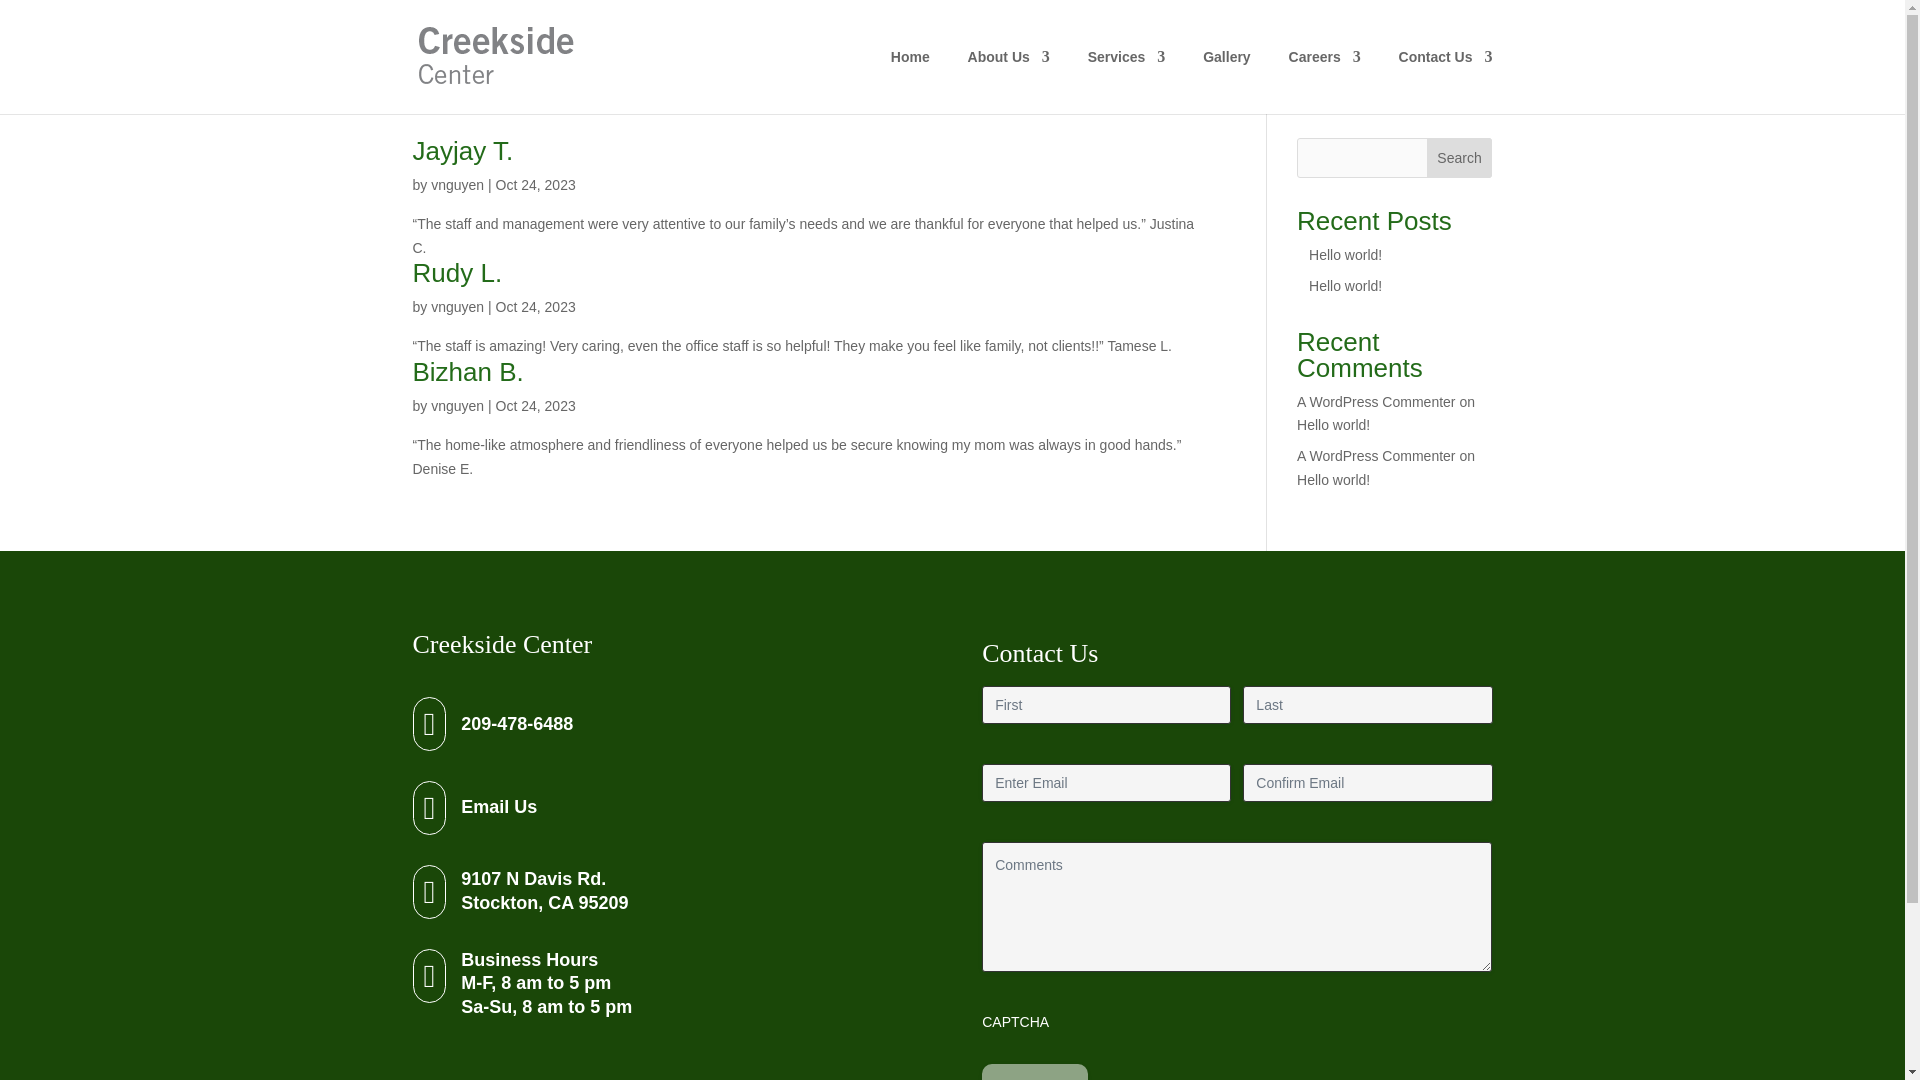 This screenshot has width=1920, height=1080. What do you see at coordinates (456, 406) in the screenshot?
I see `vnguyen` at bounding box center [456, 406].